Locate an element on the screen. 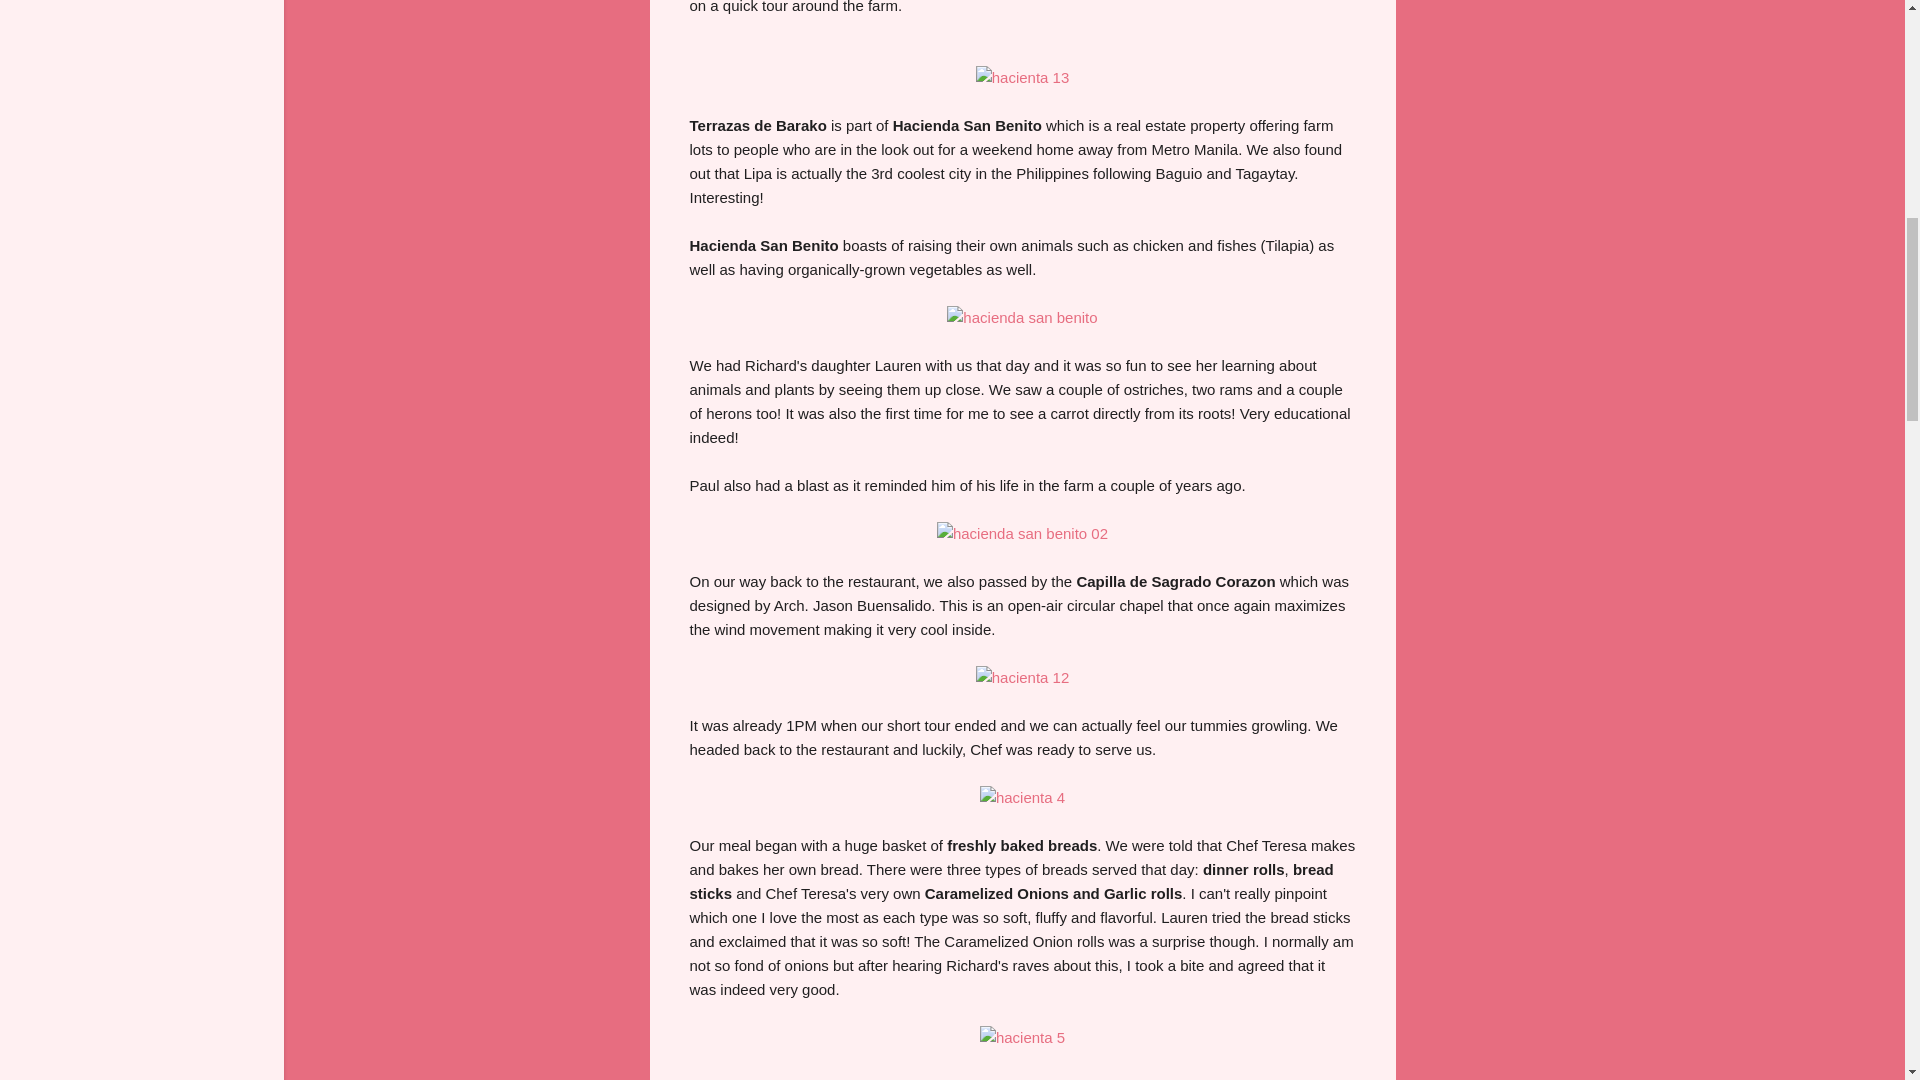  hacienta 4 by frannywanny, on Flickr is located at coordinates (1022, 797).